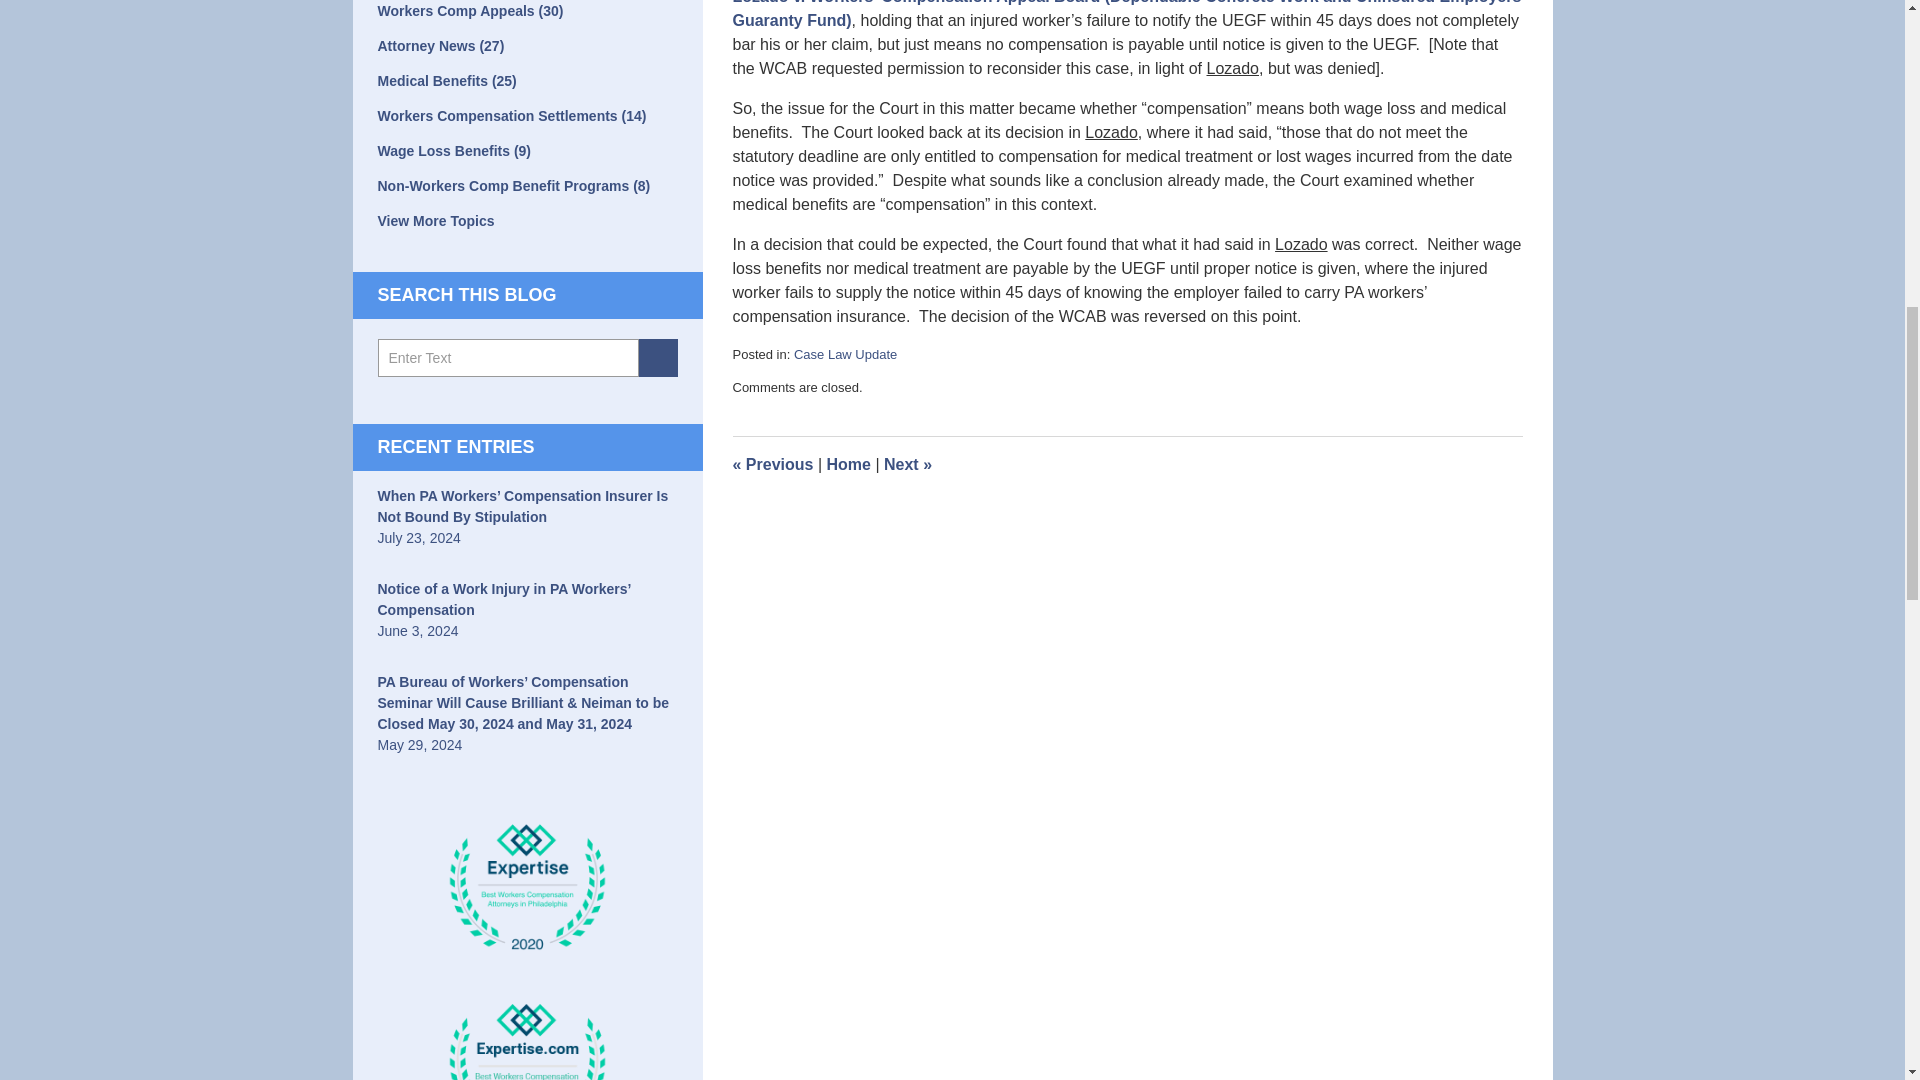 The width and height of the screenshot is (1920, 1080). I want to click on Home, so click(847, 464).